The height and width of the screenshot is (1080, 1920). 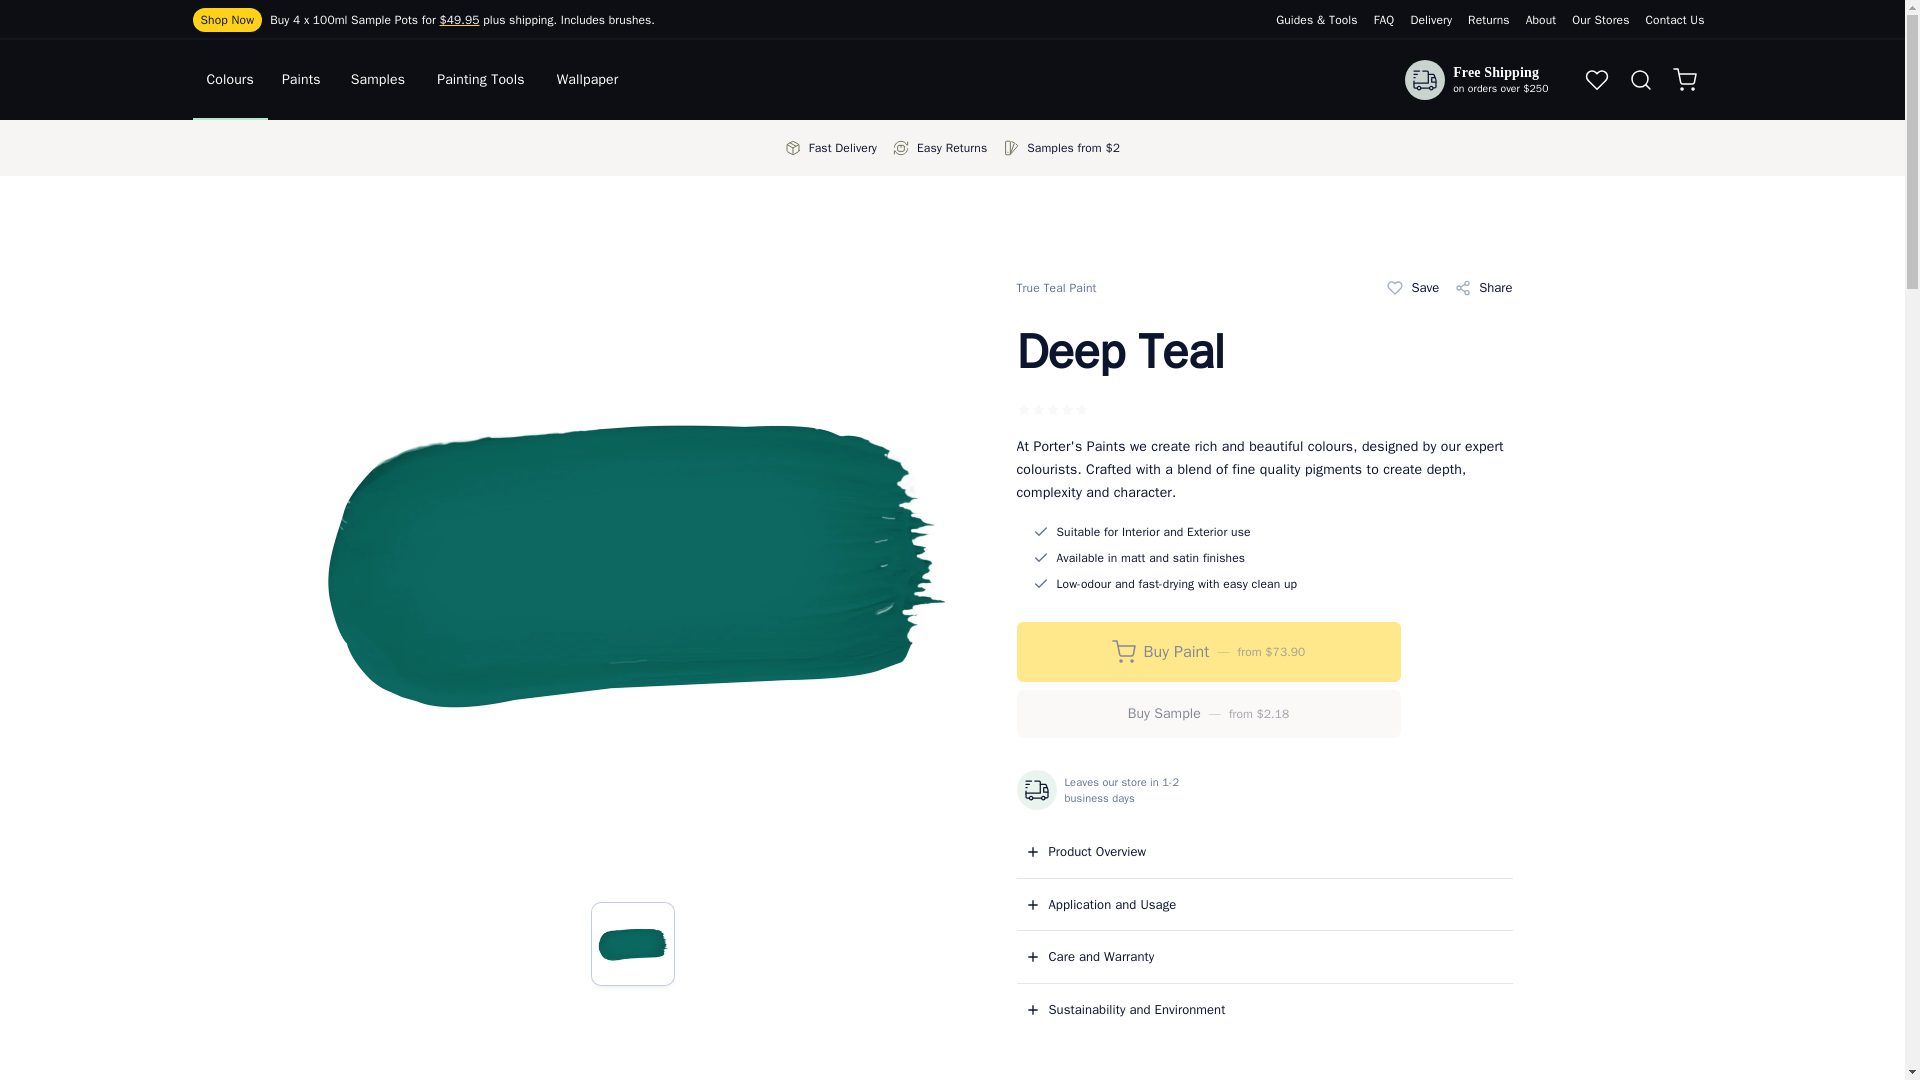 What do you see at coordinates (1430, 20) in the screenshot?
I see `Delivery` at bounding box center [1430, 20].